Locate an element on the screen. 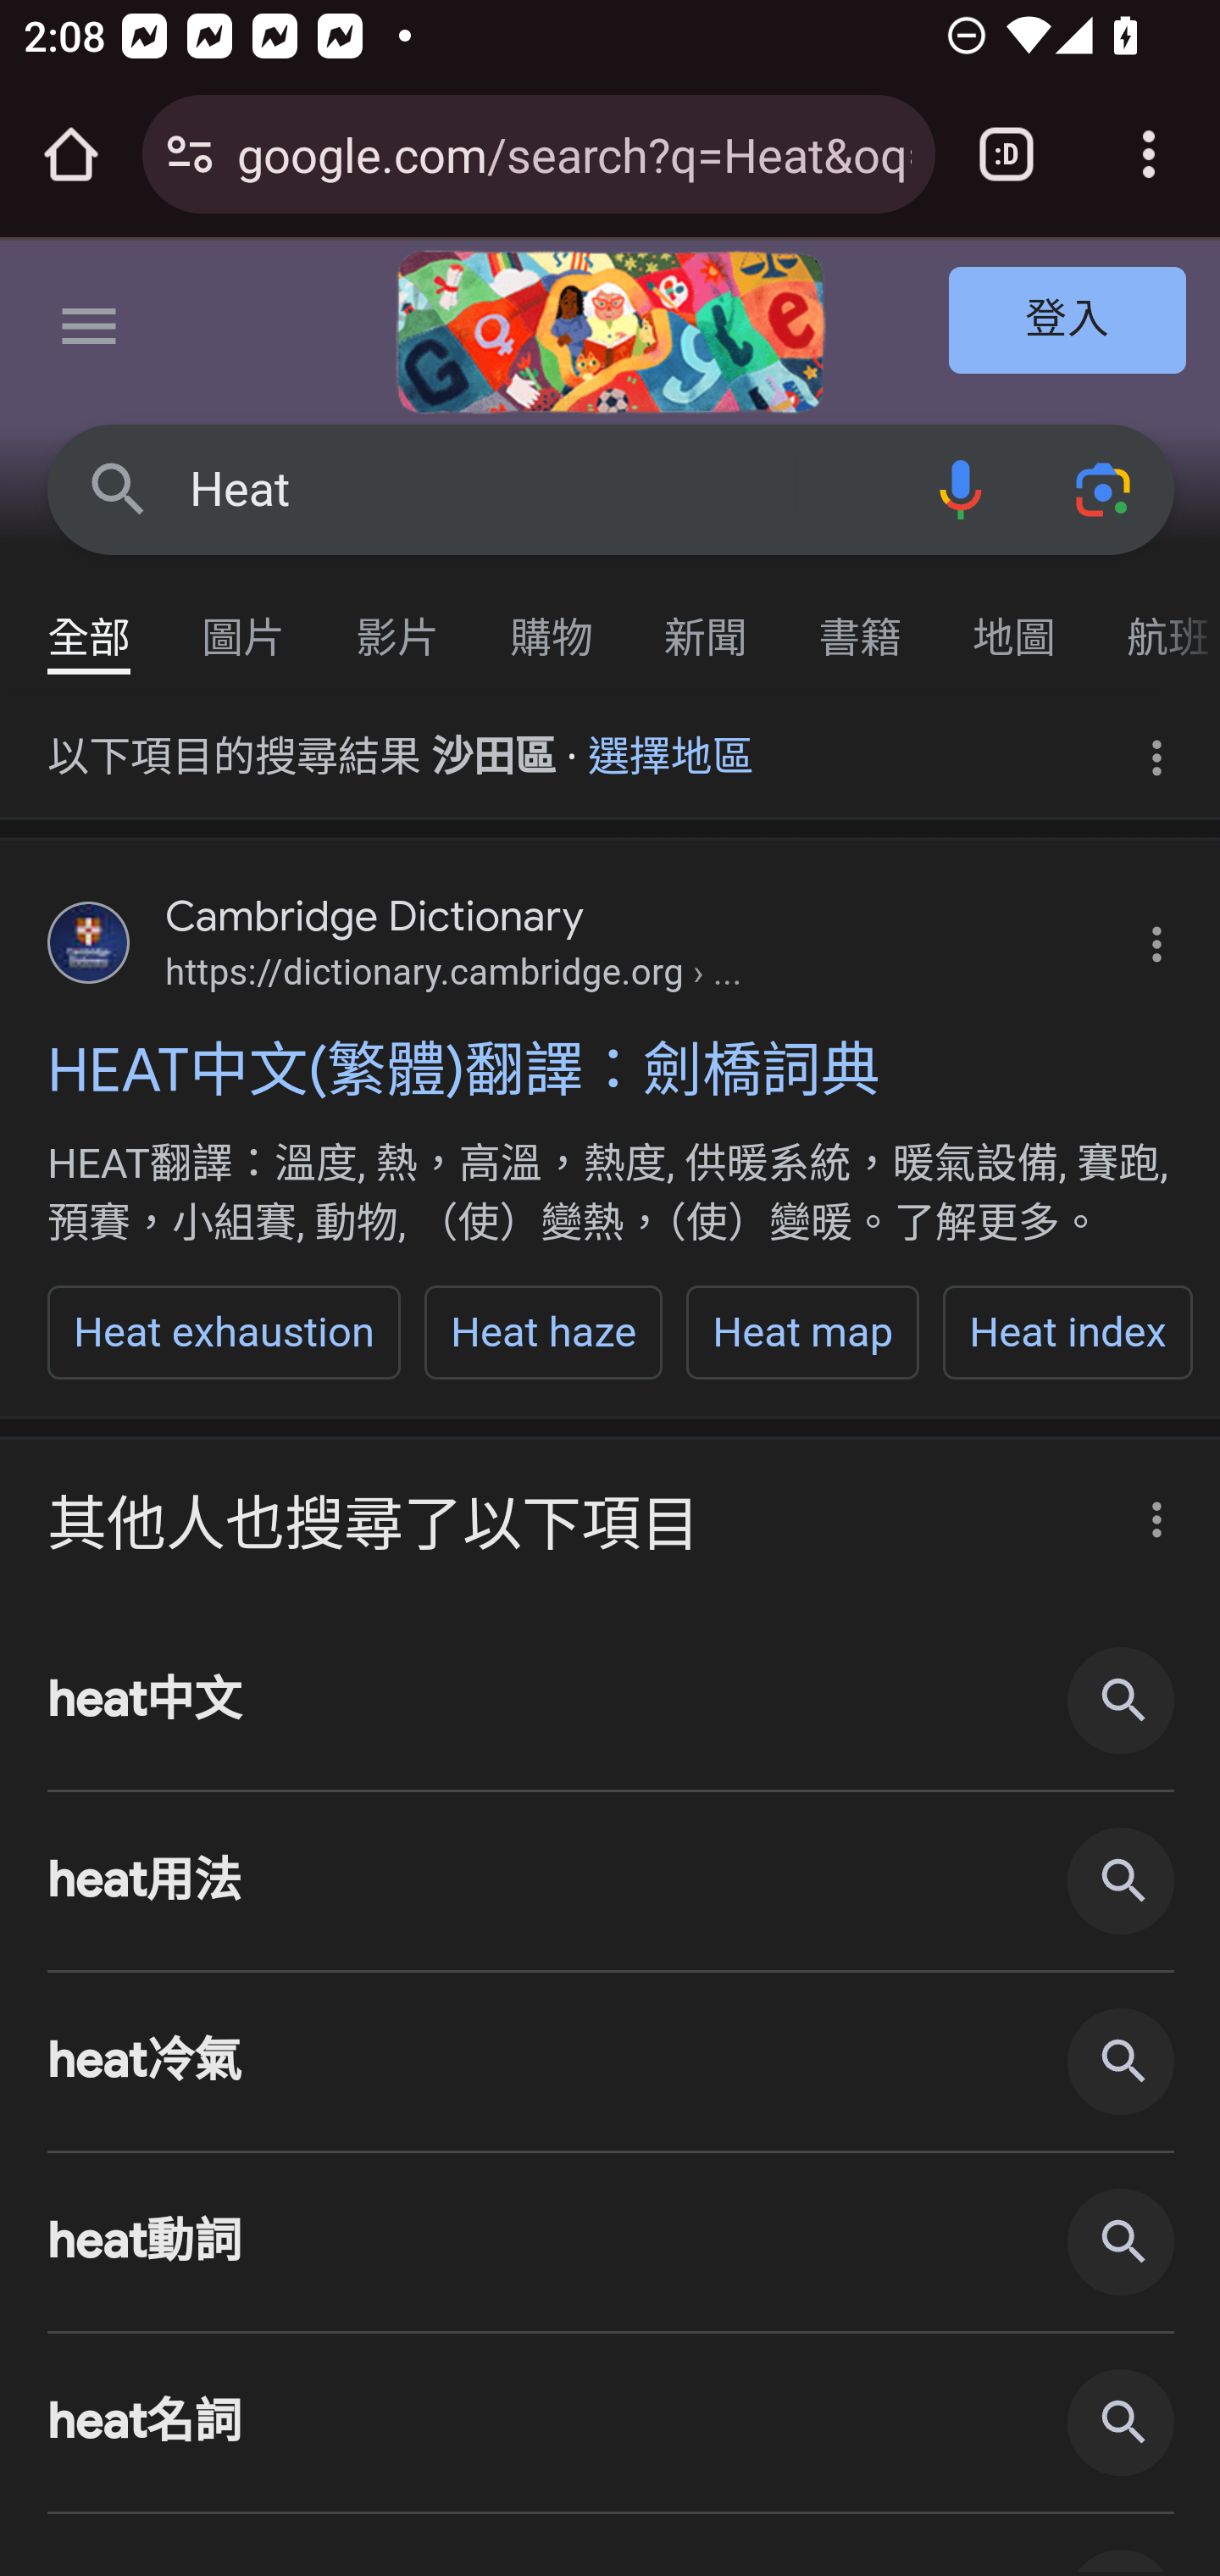 Image resolution: width=1220 pixels, height=2576 pixels. 影片 is located at coordinates (398, 622).